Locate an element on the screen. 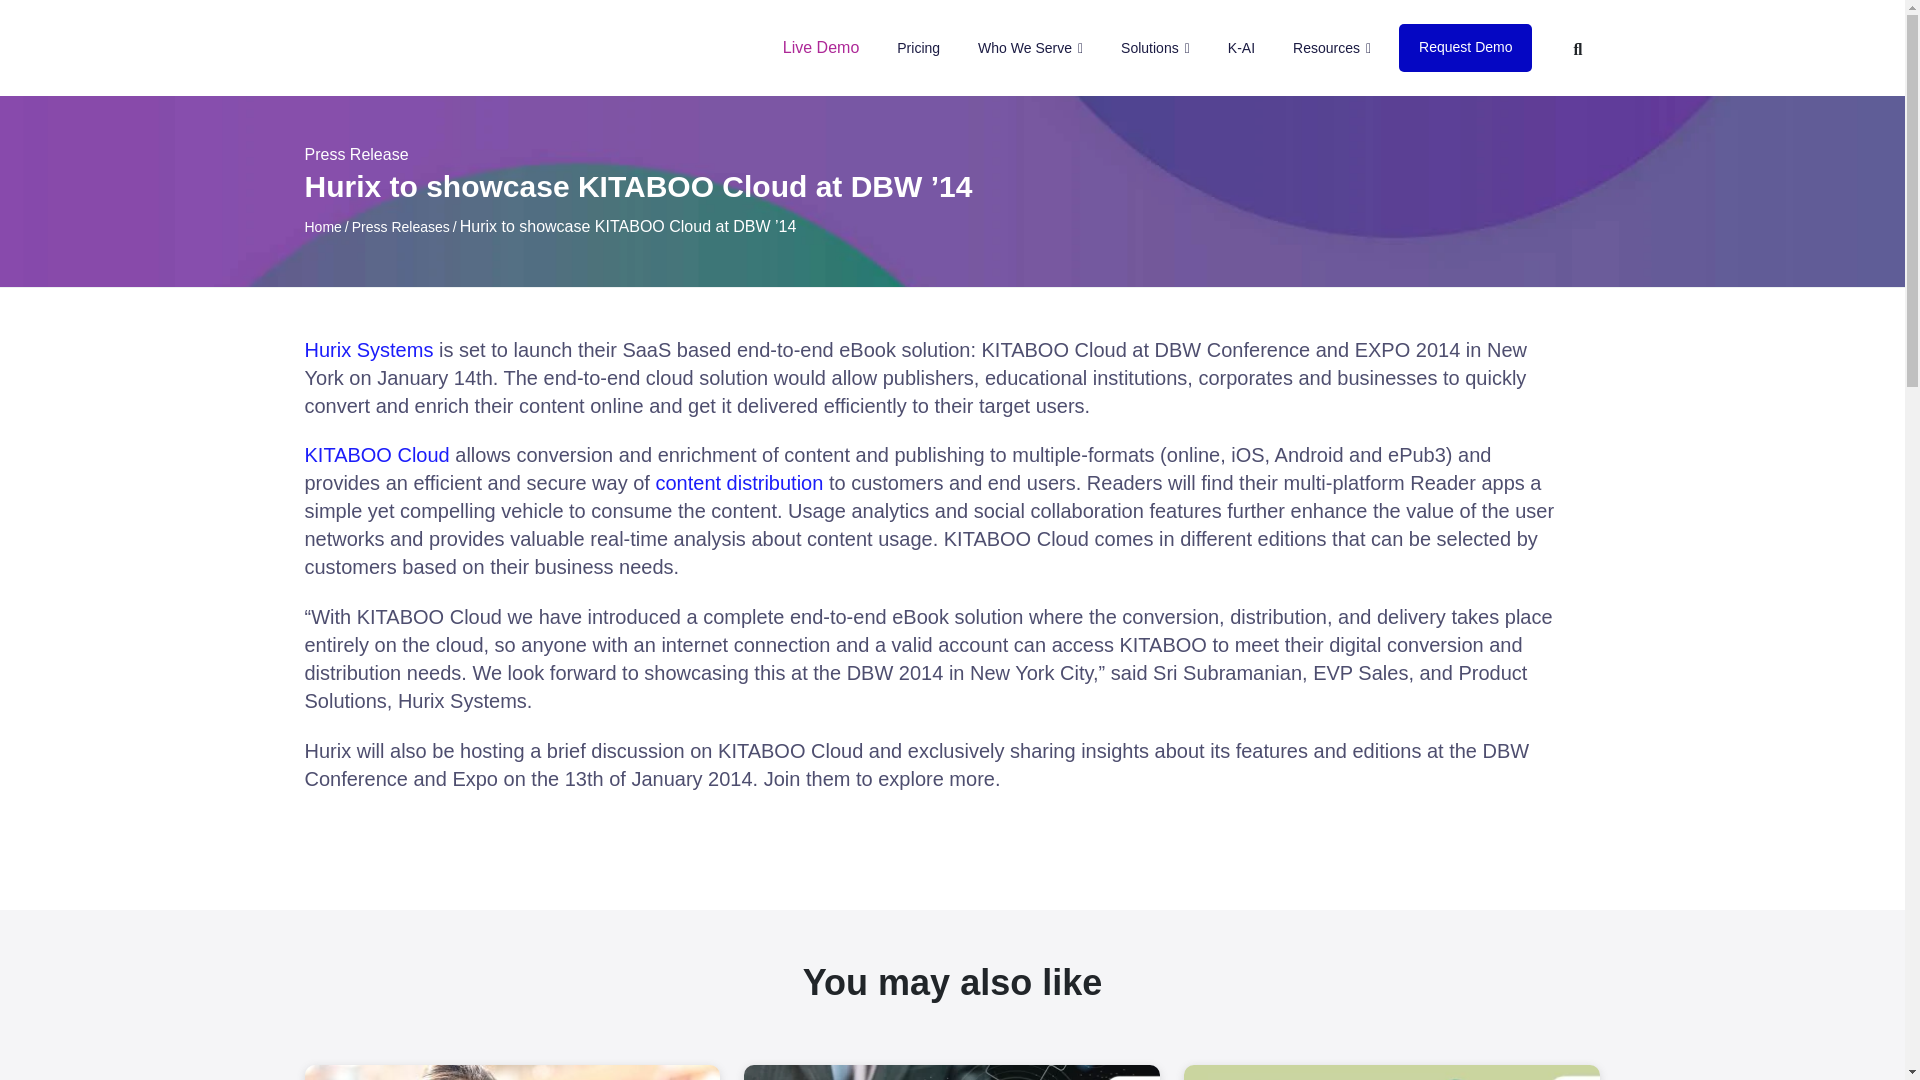 This screenshot has height=1080, width=1920. Who We Serve is located at coordinates (1030, 48).